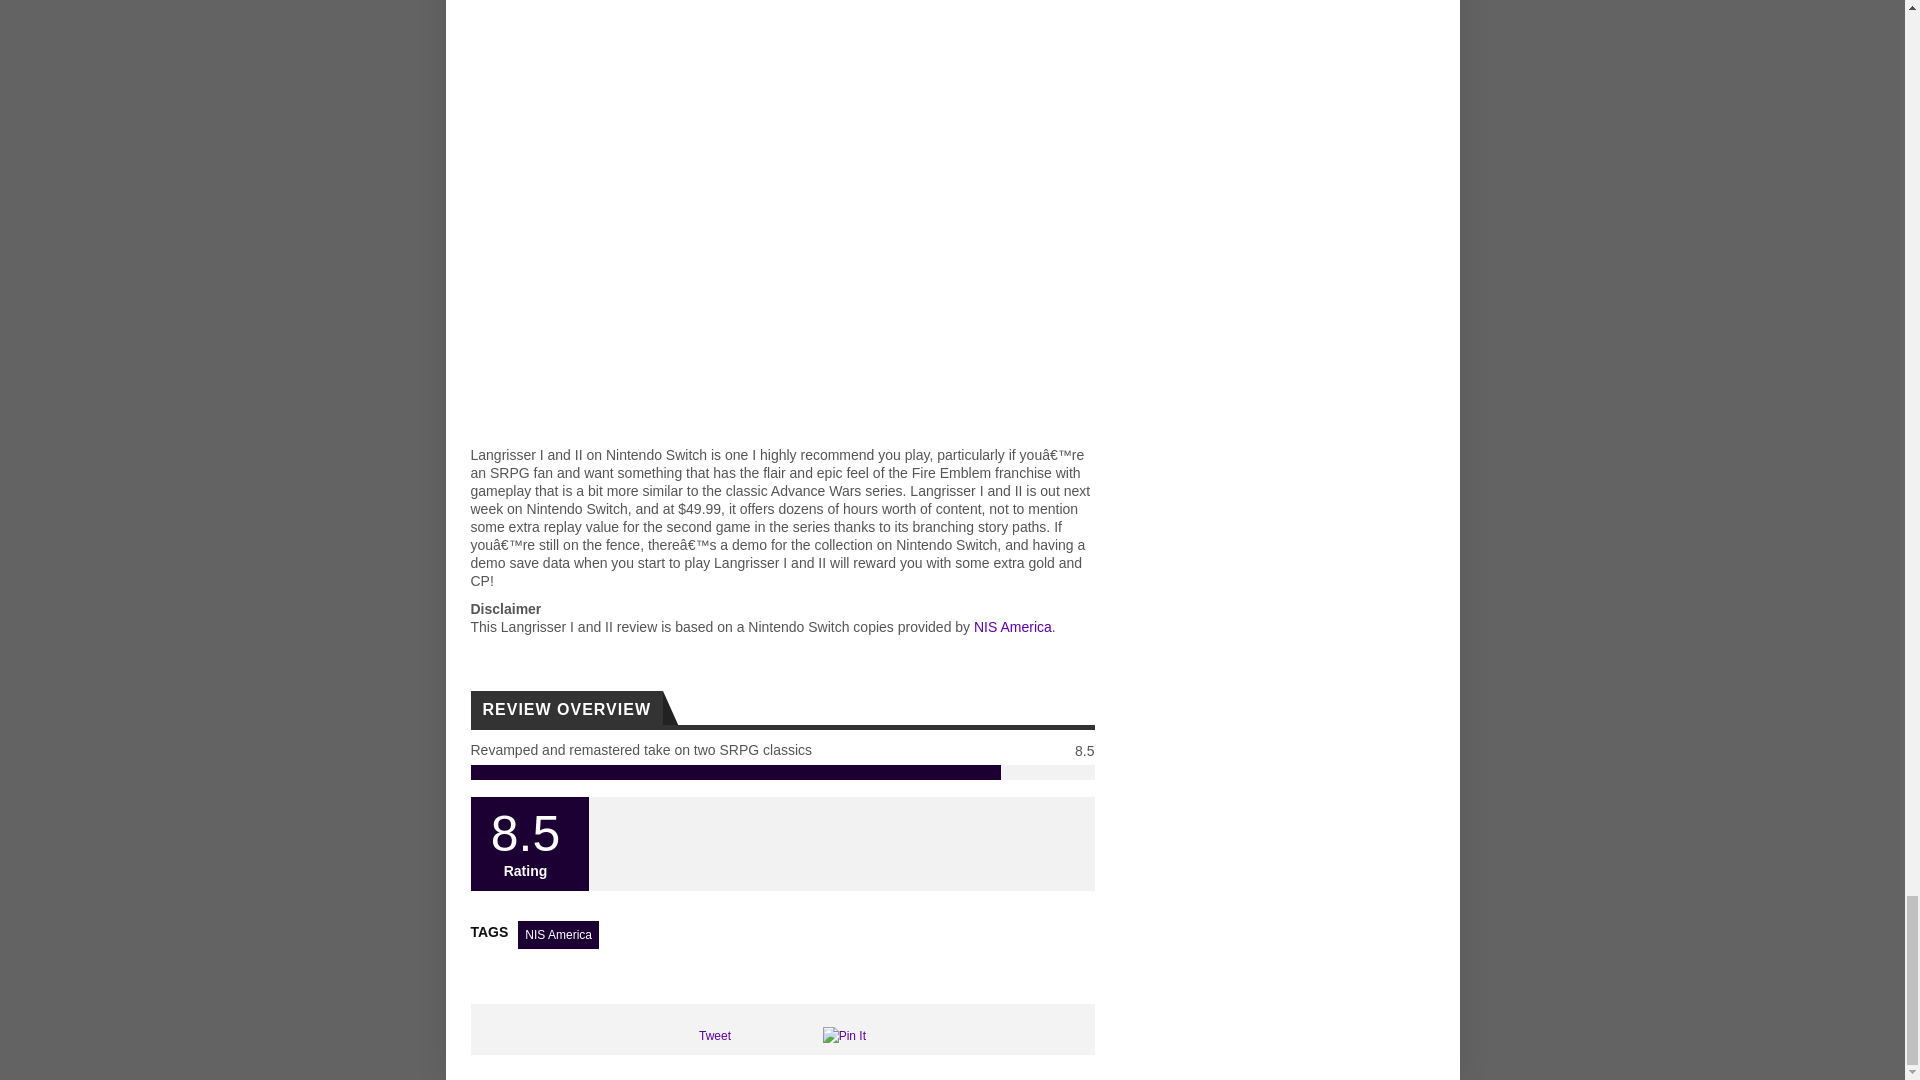  I want to click on NIS America, so click(1012, 626).